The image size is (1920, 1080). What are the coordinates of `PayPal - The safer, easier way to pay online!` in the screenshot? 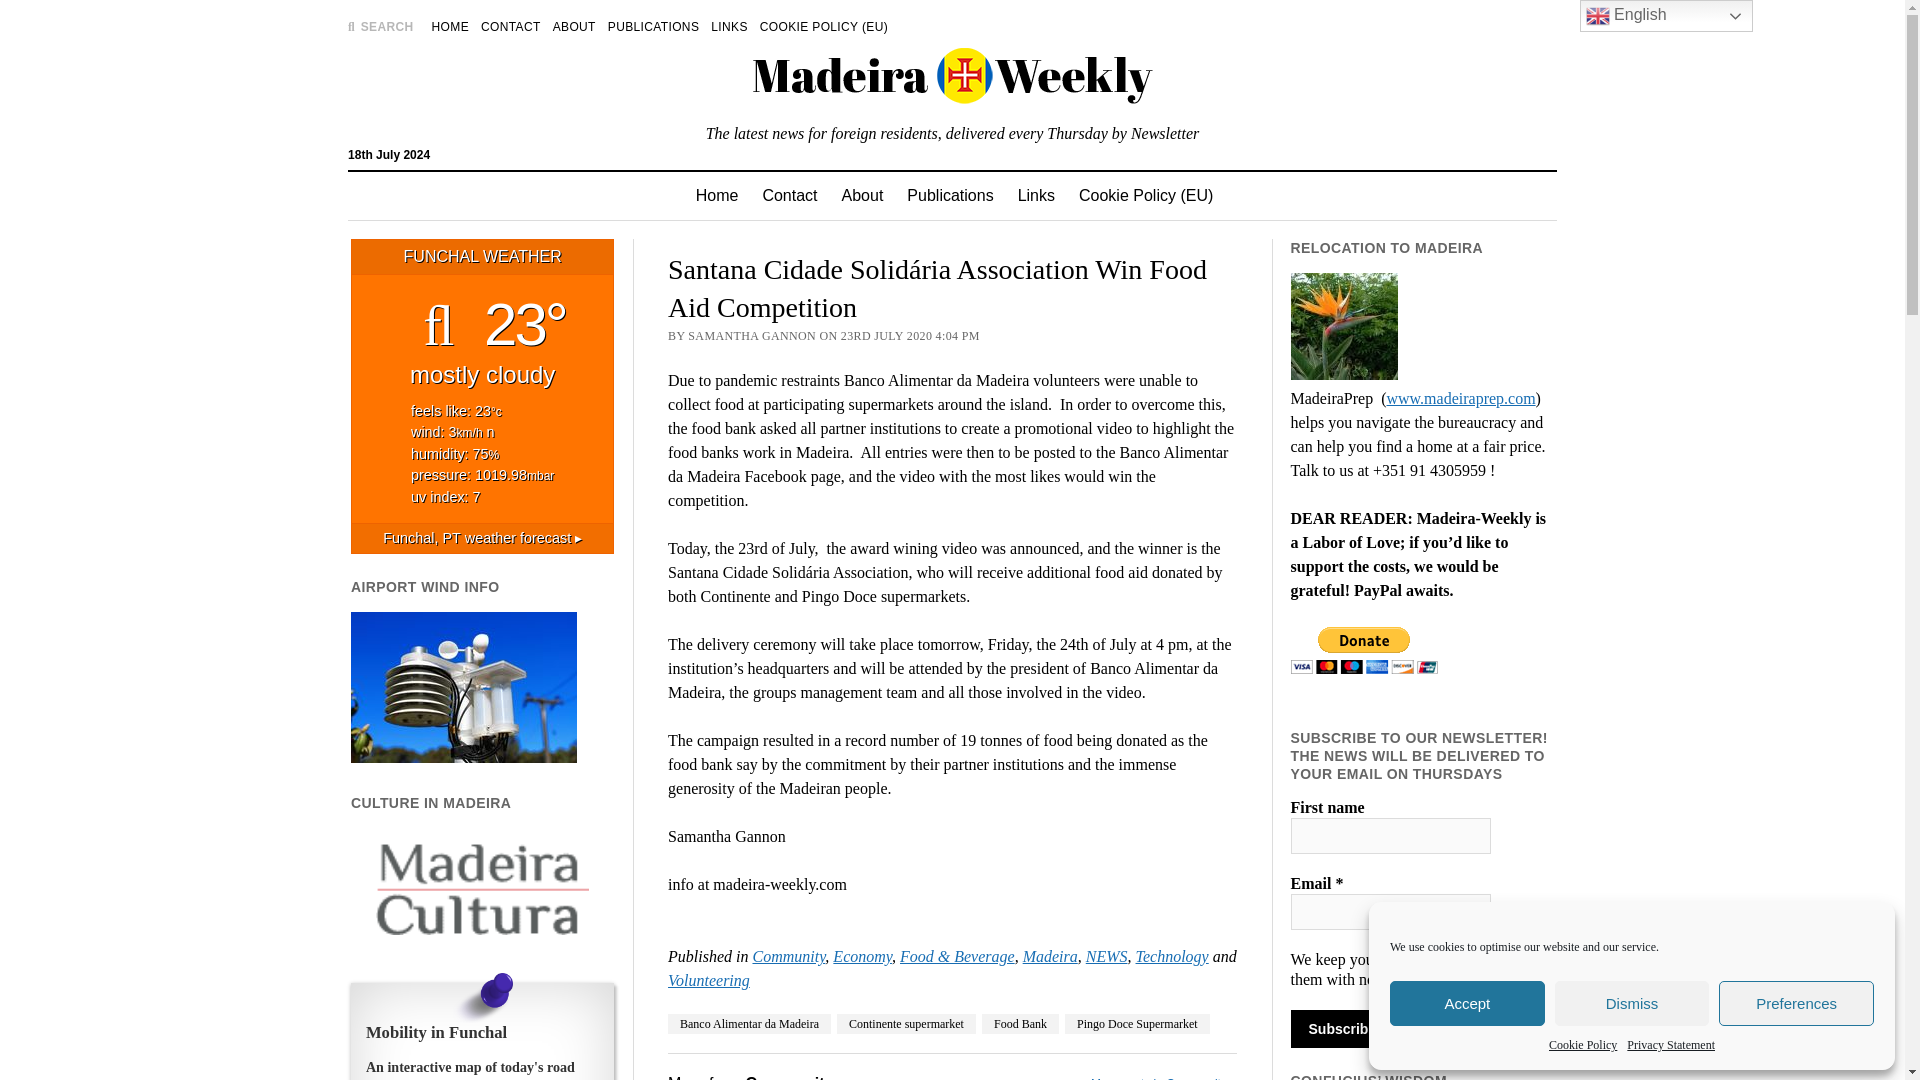 It's located at (1364, 650).